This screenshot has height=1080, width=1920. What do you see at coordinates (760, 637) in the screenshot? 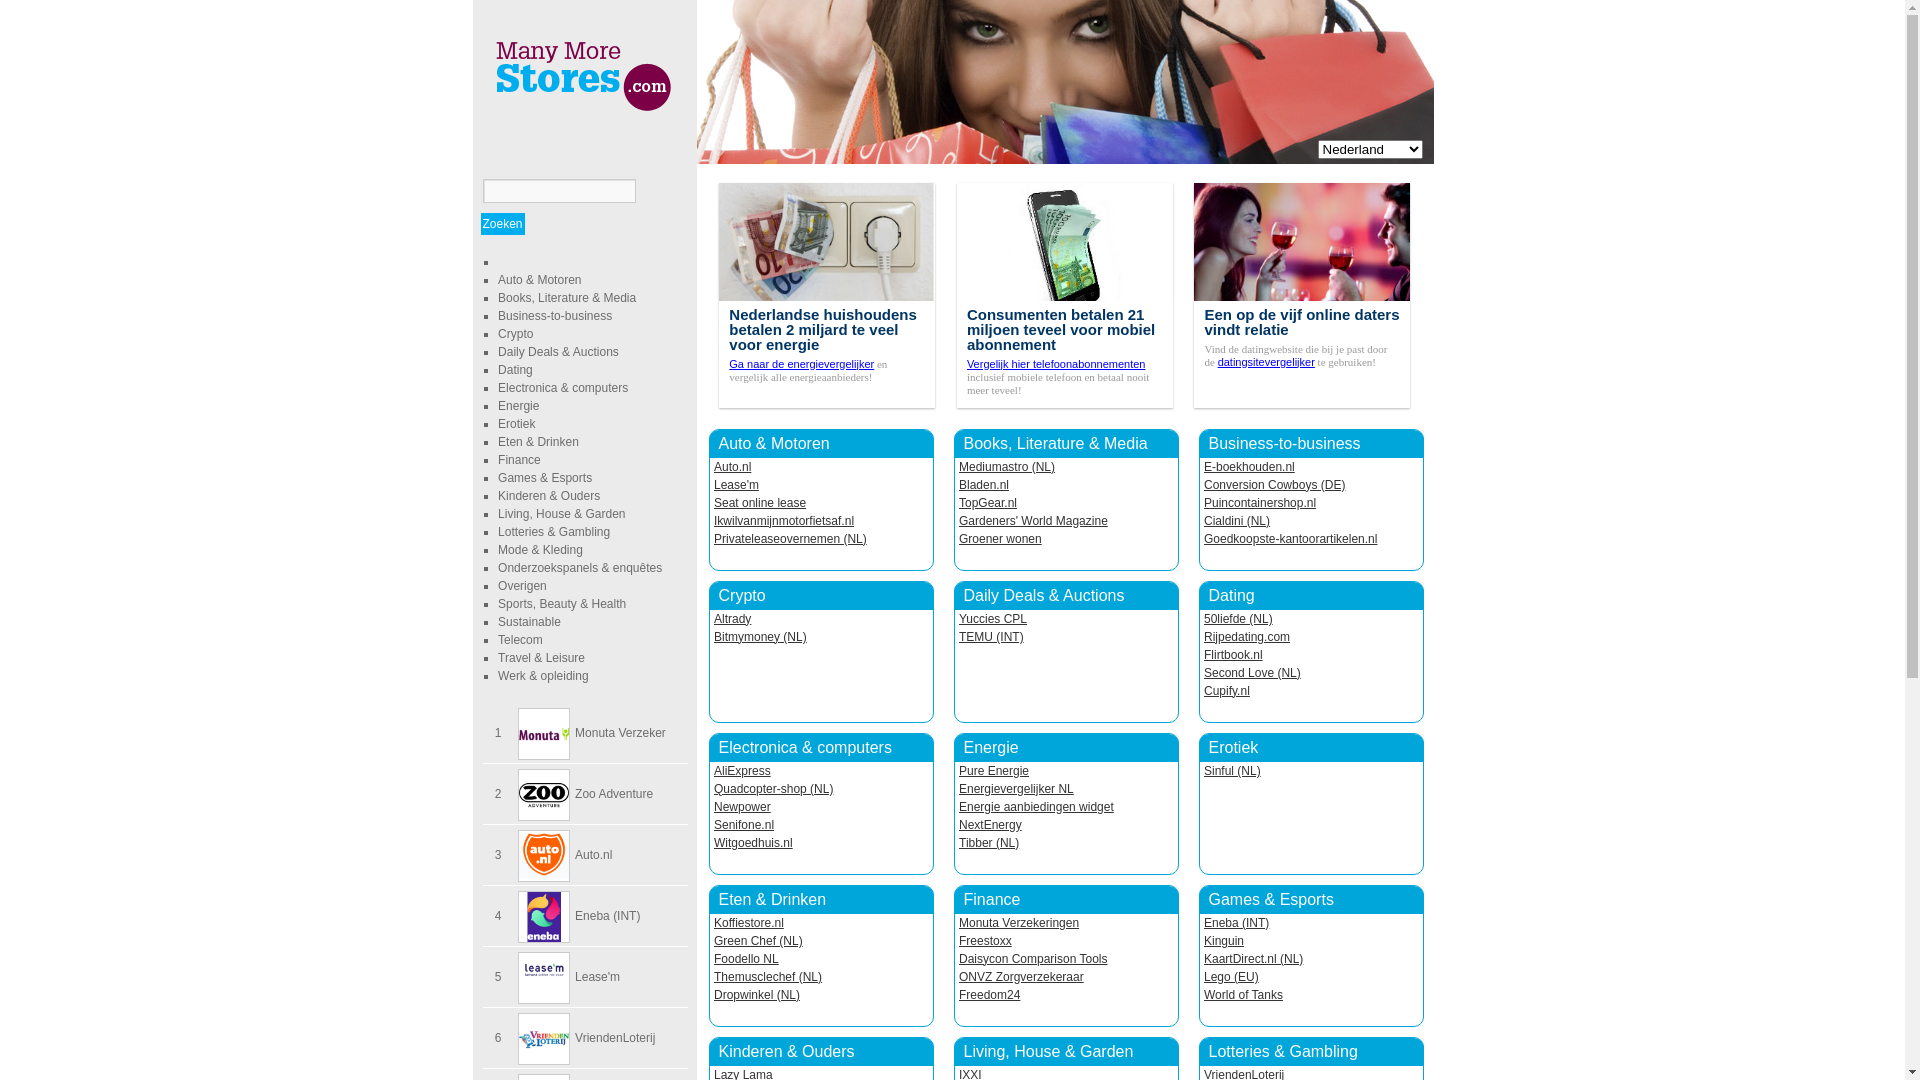
I see `Bitmymoney (NL)` at bounding box center [760, 637].